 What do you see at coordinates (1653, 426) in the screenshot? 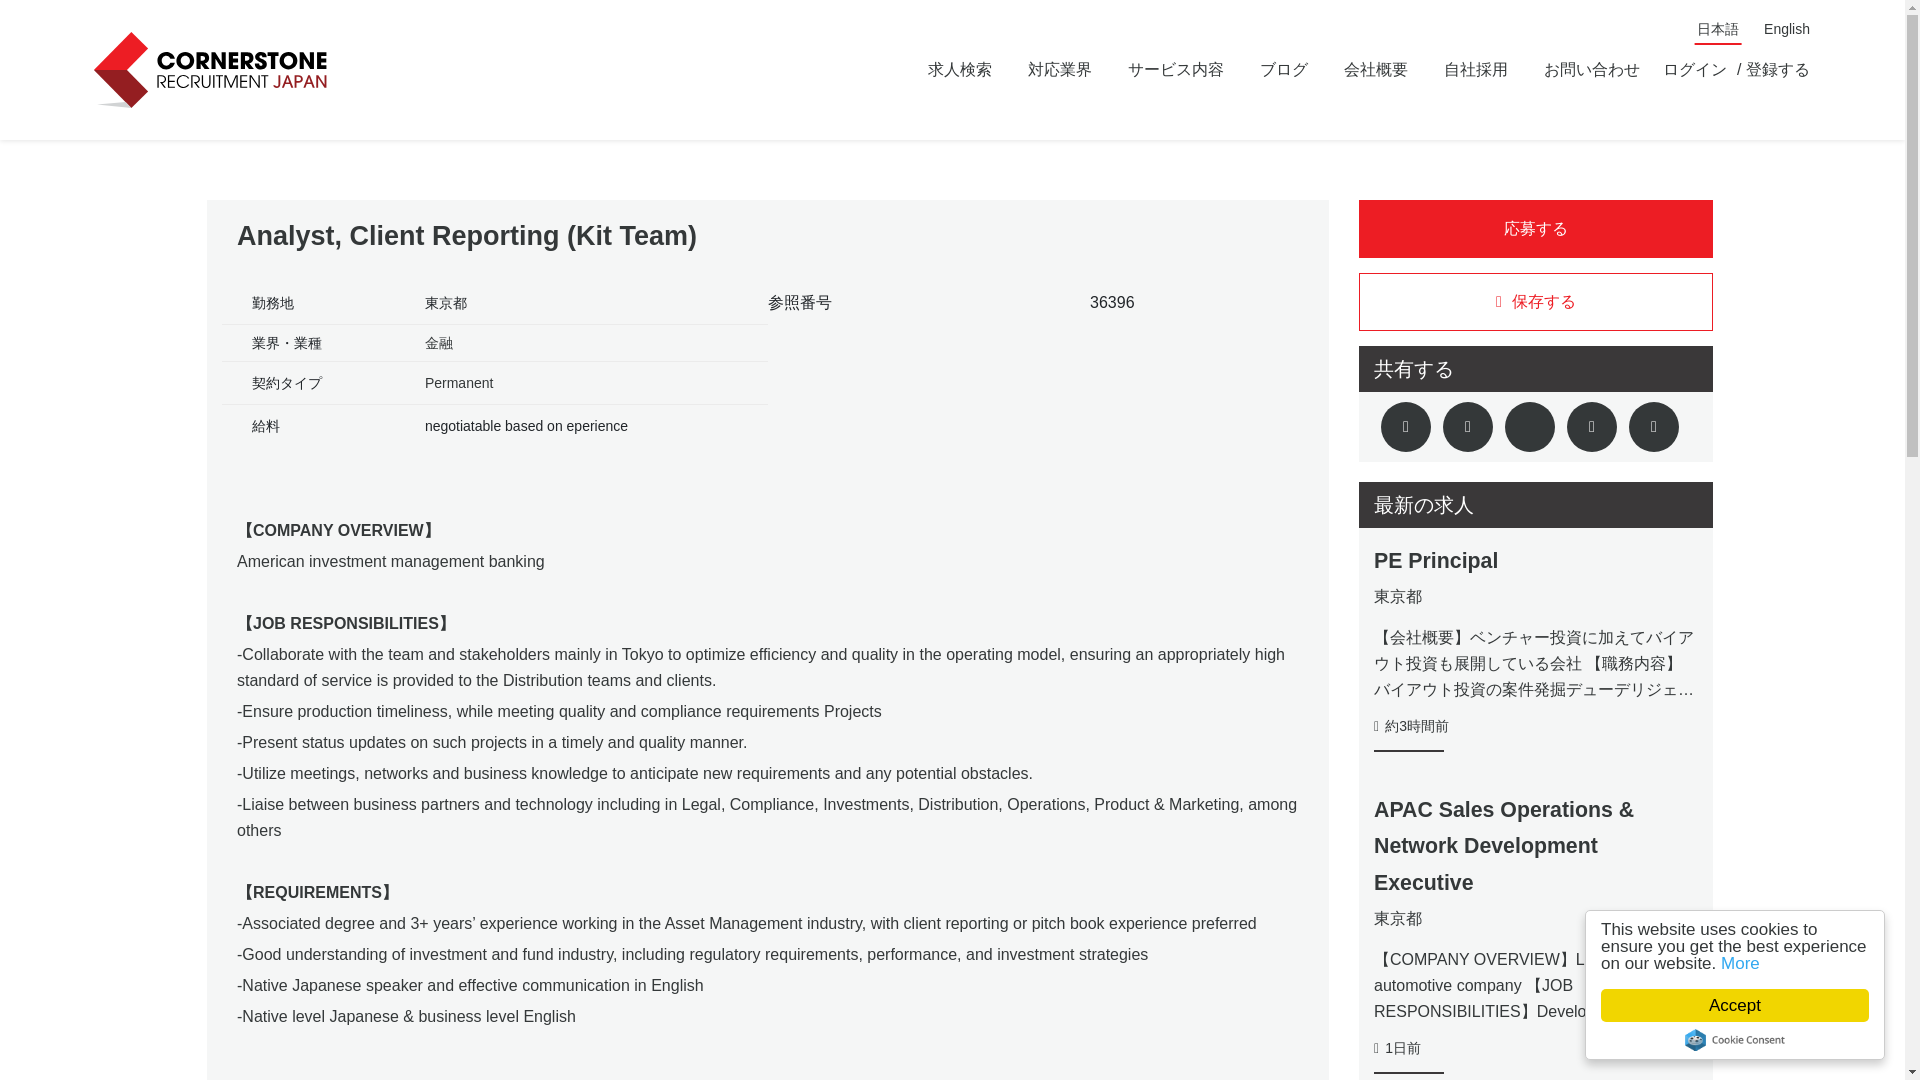
I see `send in Whatsapp` at bounding box center [1653, 426].